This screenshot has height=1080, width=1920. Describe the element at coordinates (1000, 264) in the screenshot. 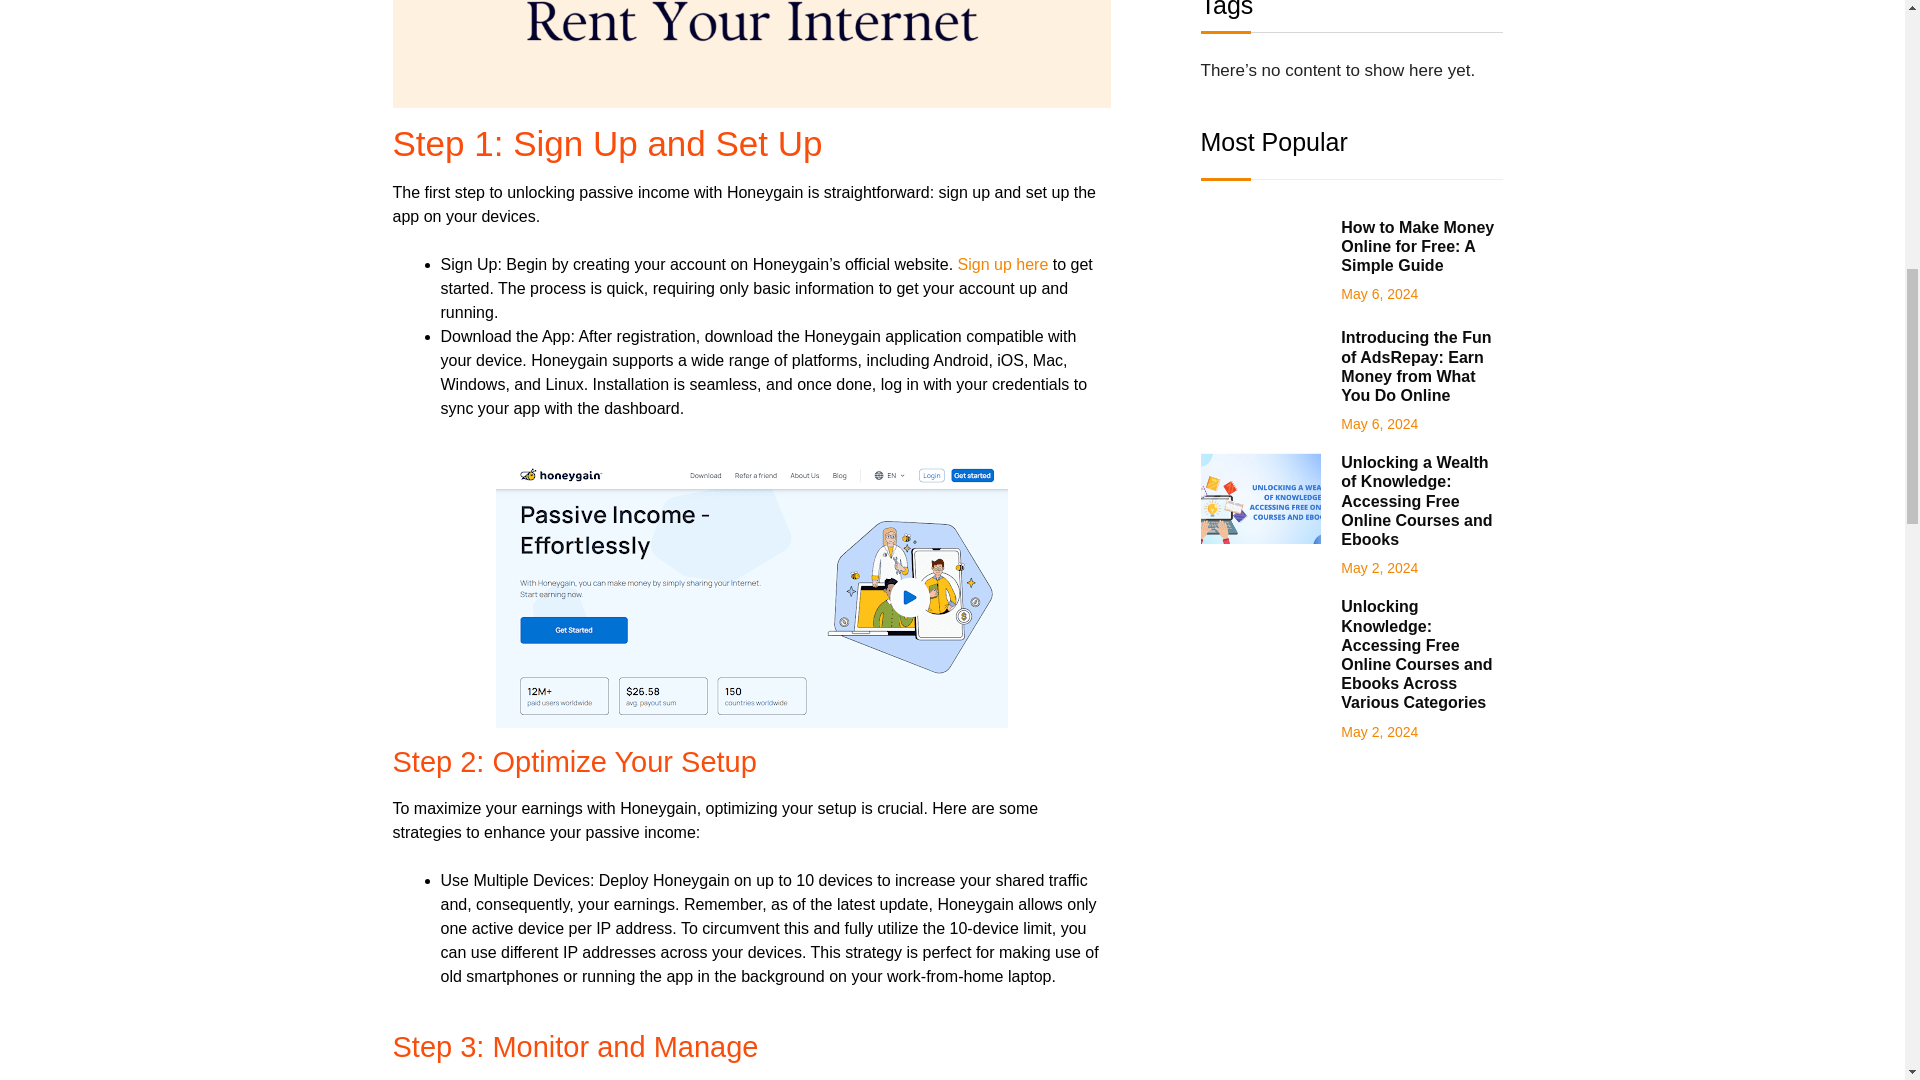

I see `Sign up here` at that location.